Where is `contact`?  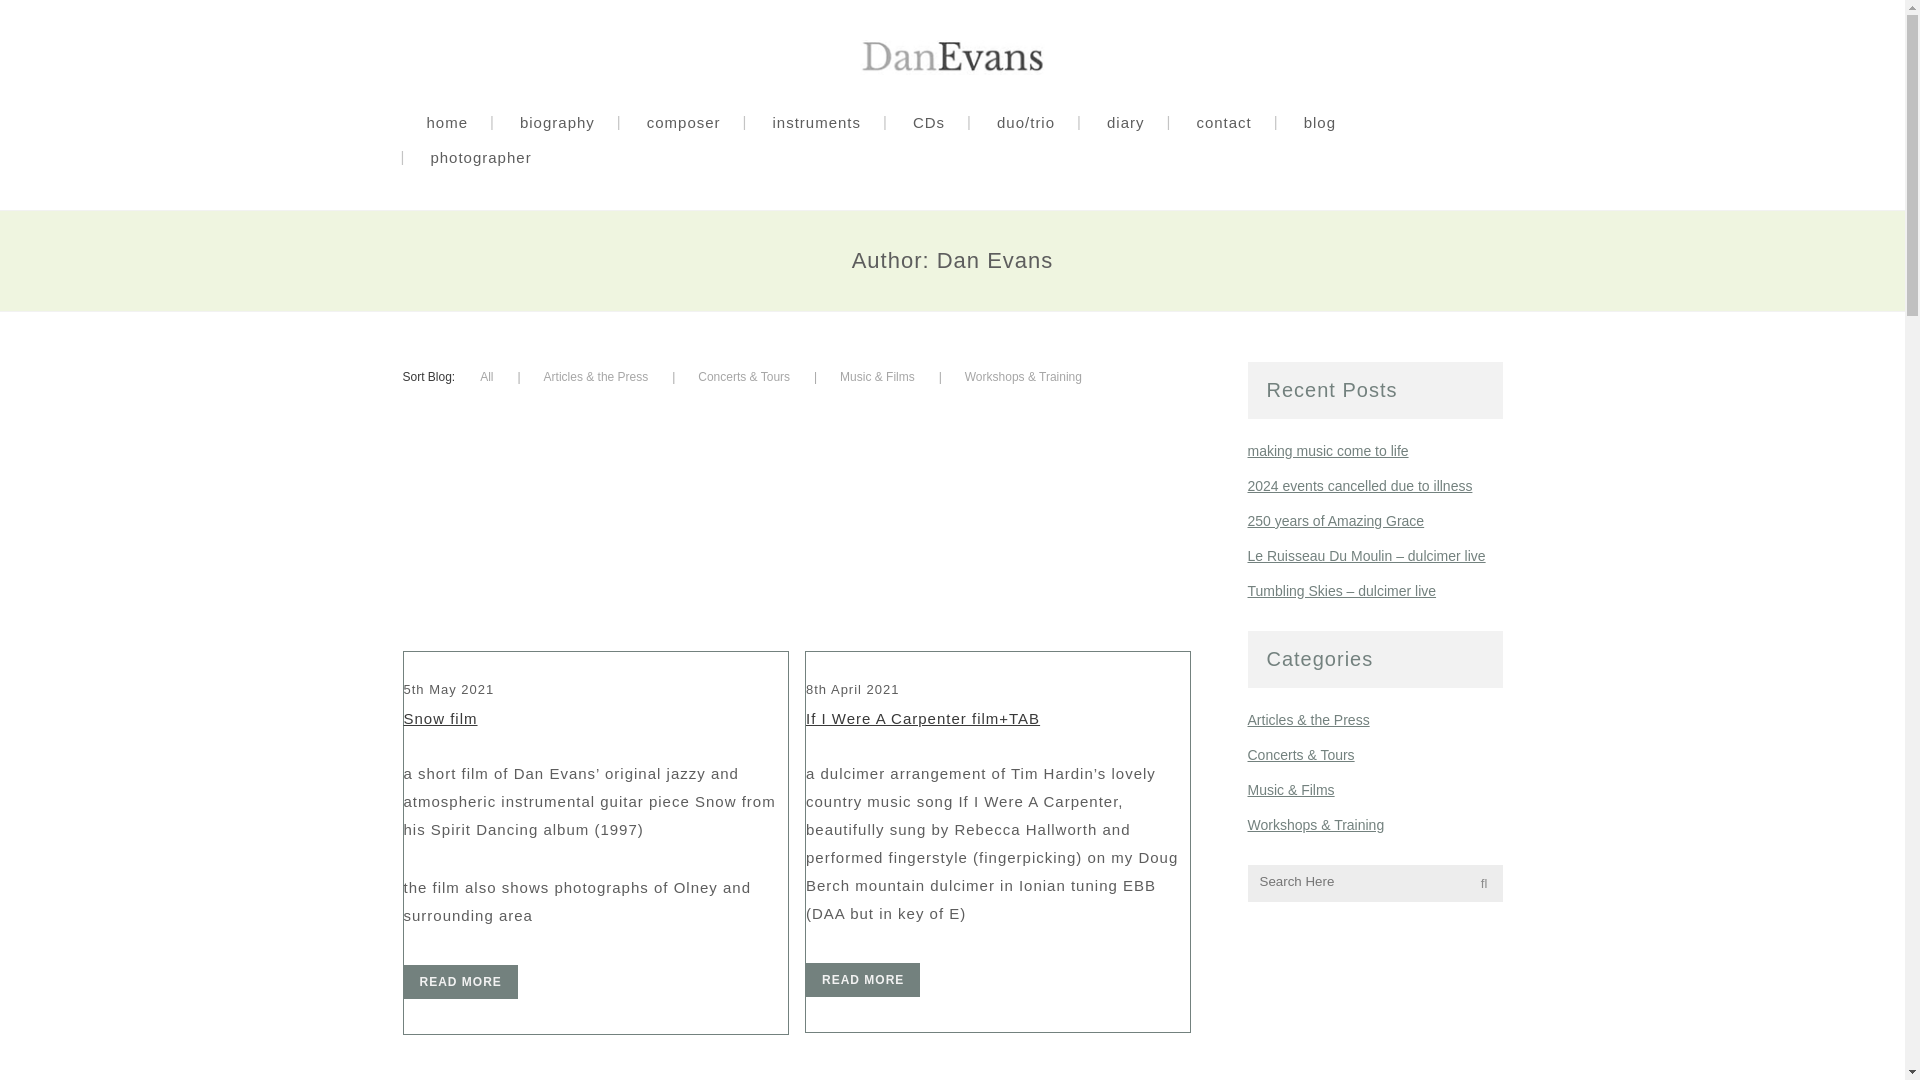 contact is located at coordinates (1222, 122).